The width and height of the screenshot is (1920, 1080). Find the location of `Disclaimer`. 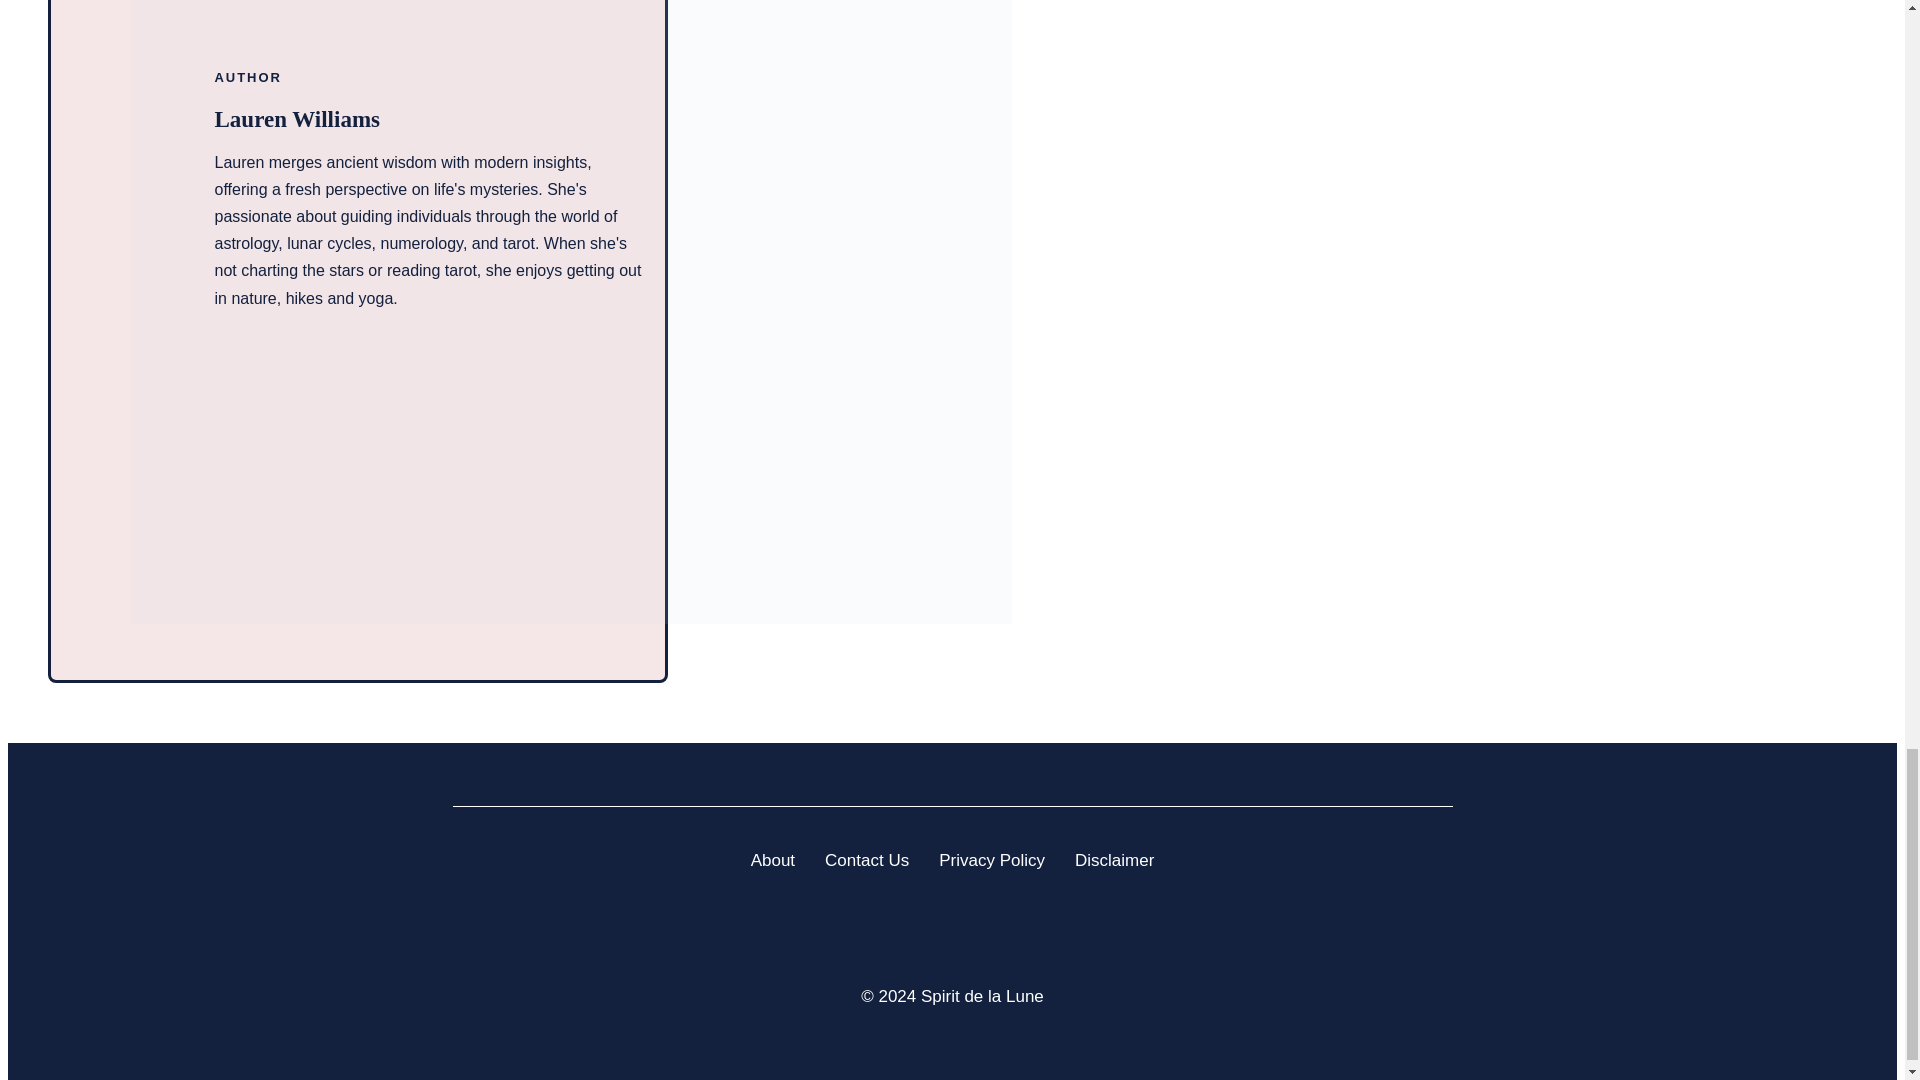

Disclaimer is located at coordinates (1114, 860).